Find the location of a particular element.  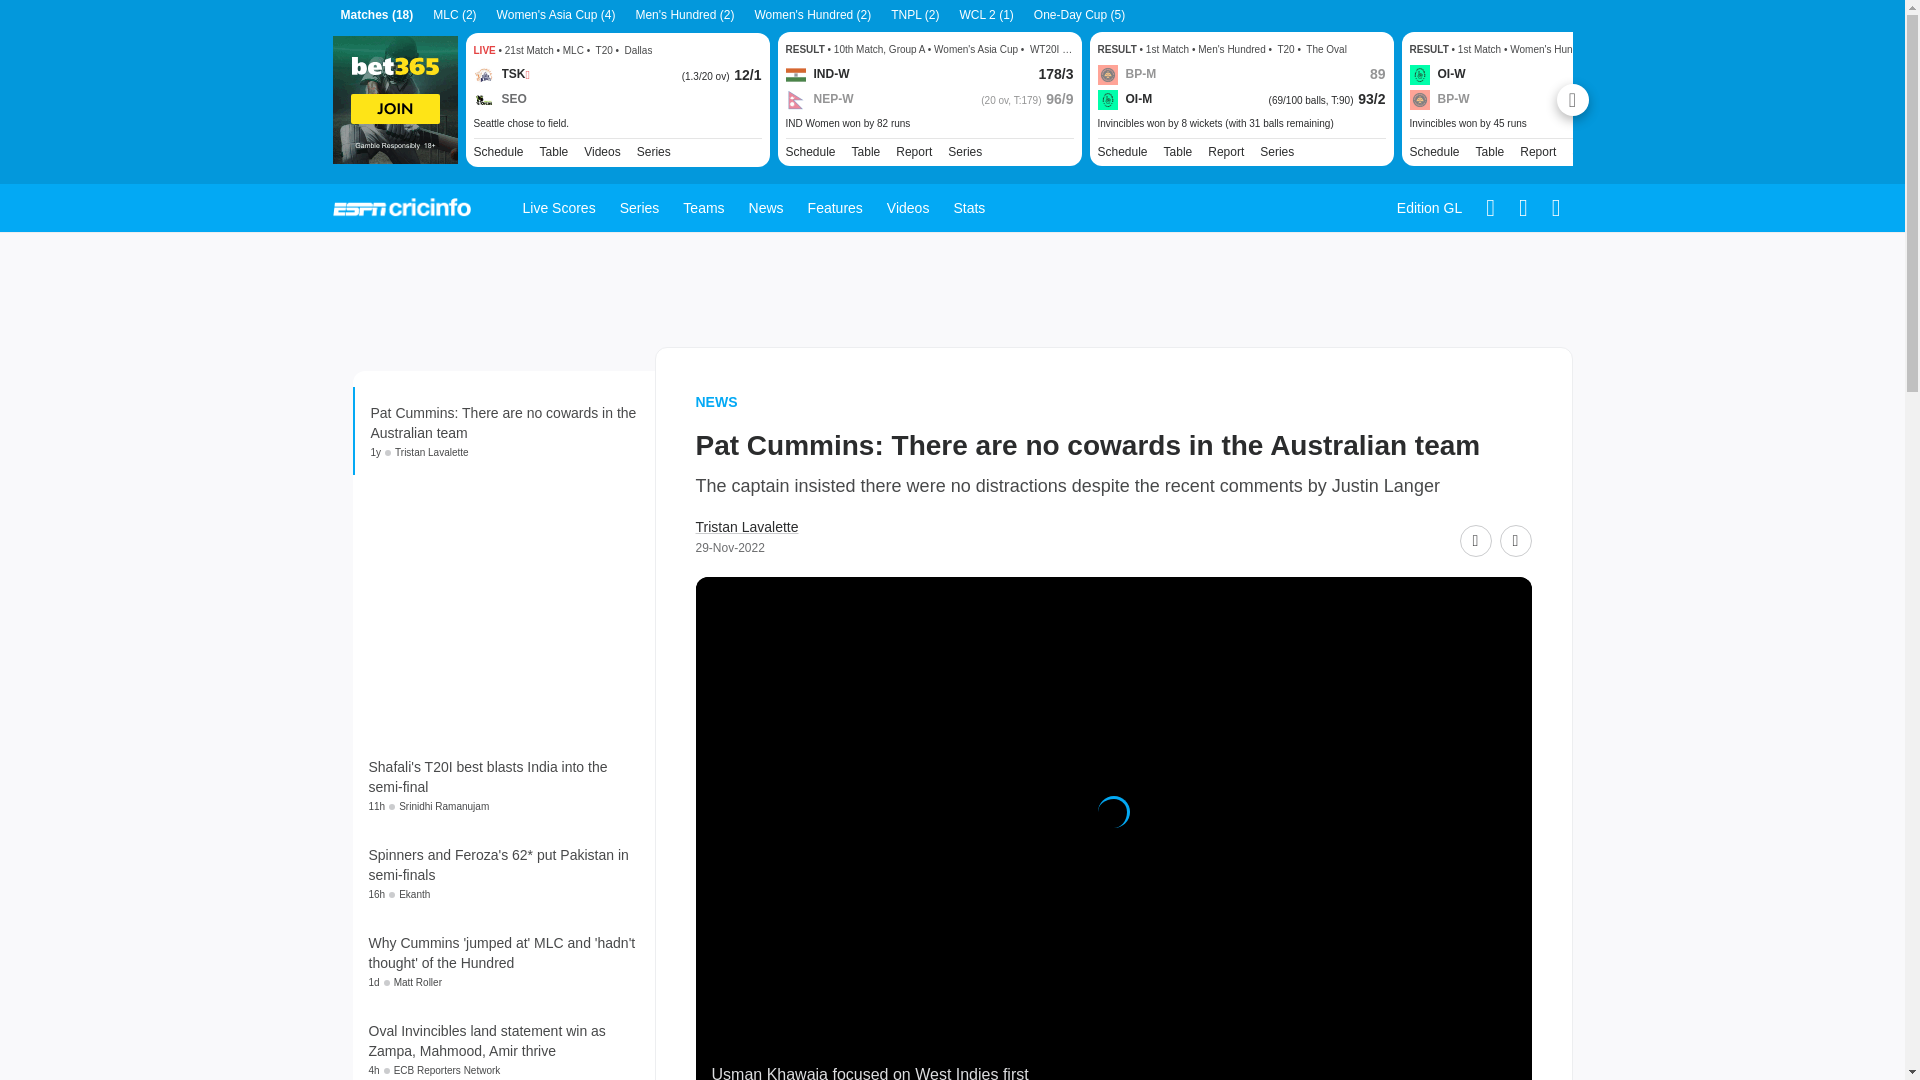

IND Women won by 82 runs is located at coordinates (929, 123).